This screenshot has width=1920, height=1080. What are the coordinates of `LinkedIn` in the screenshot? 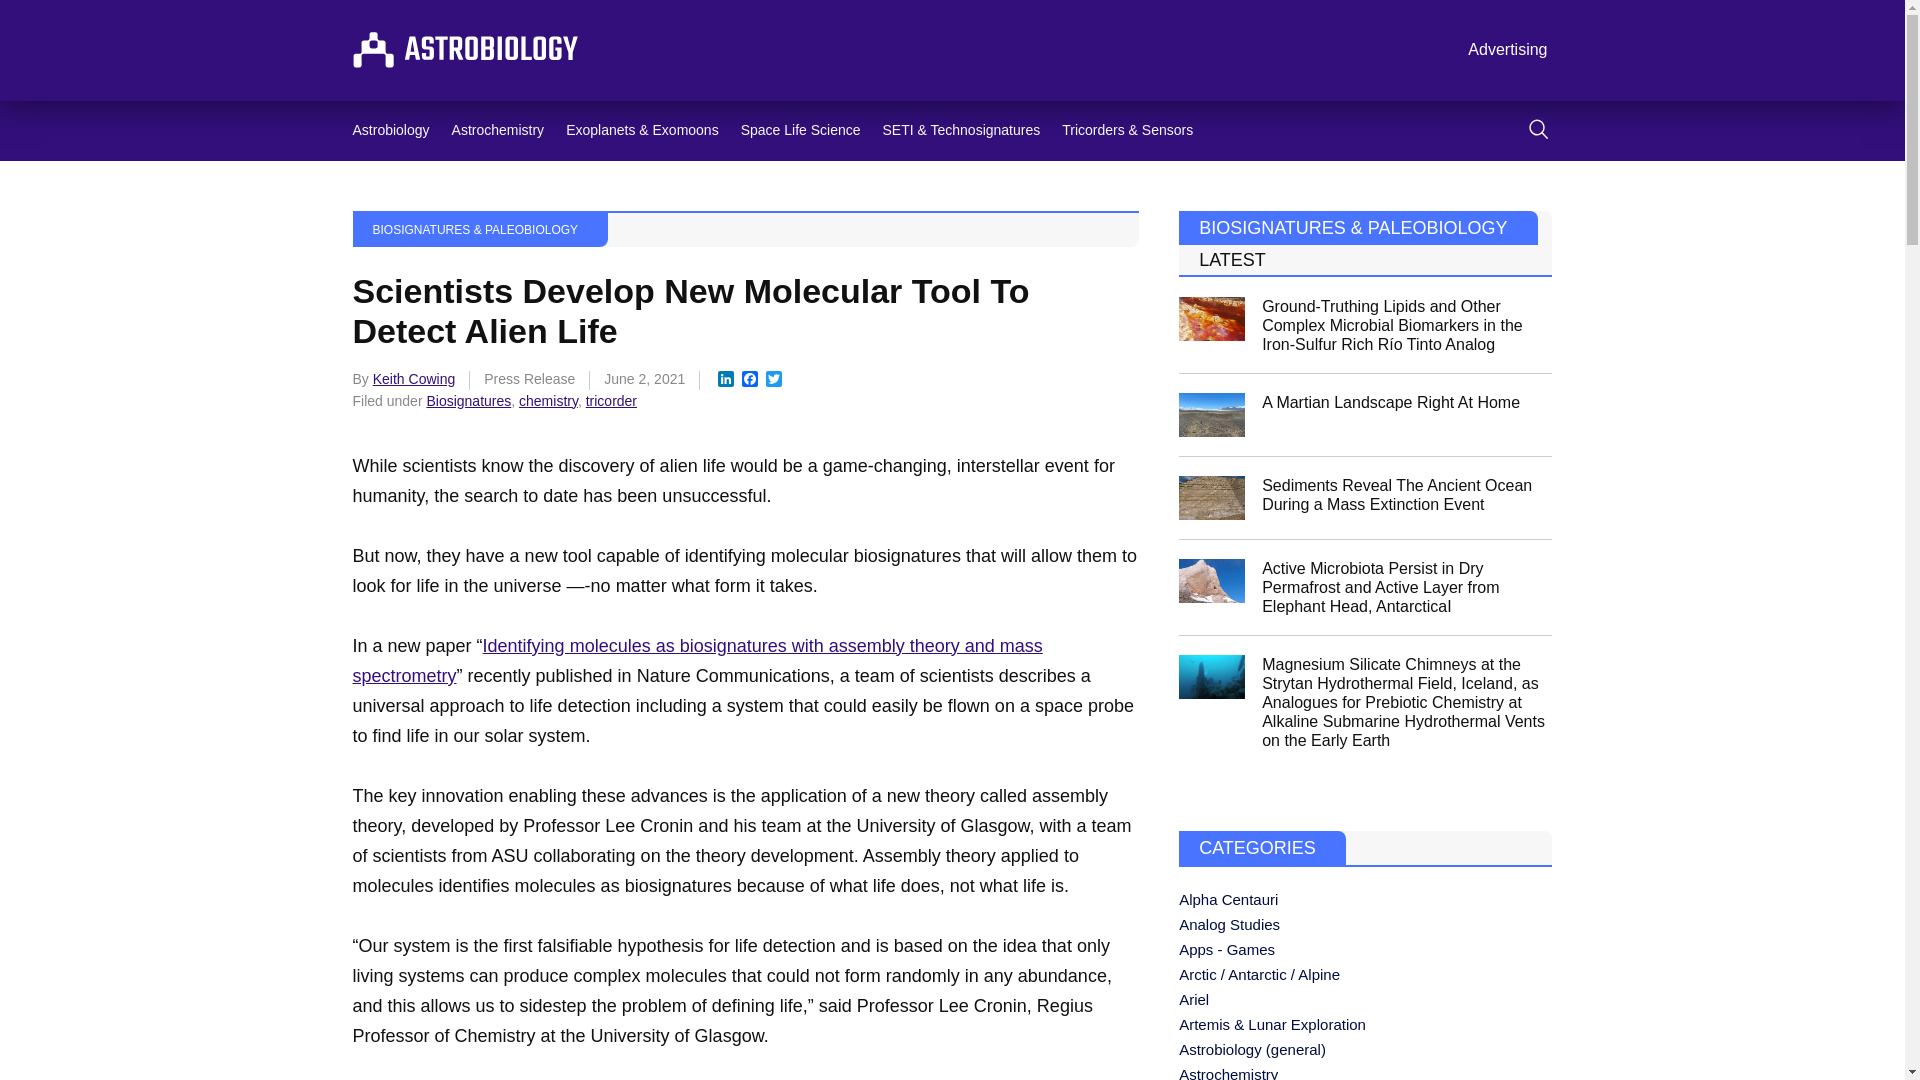 It's located at (726, 380).